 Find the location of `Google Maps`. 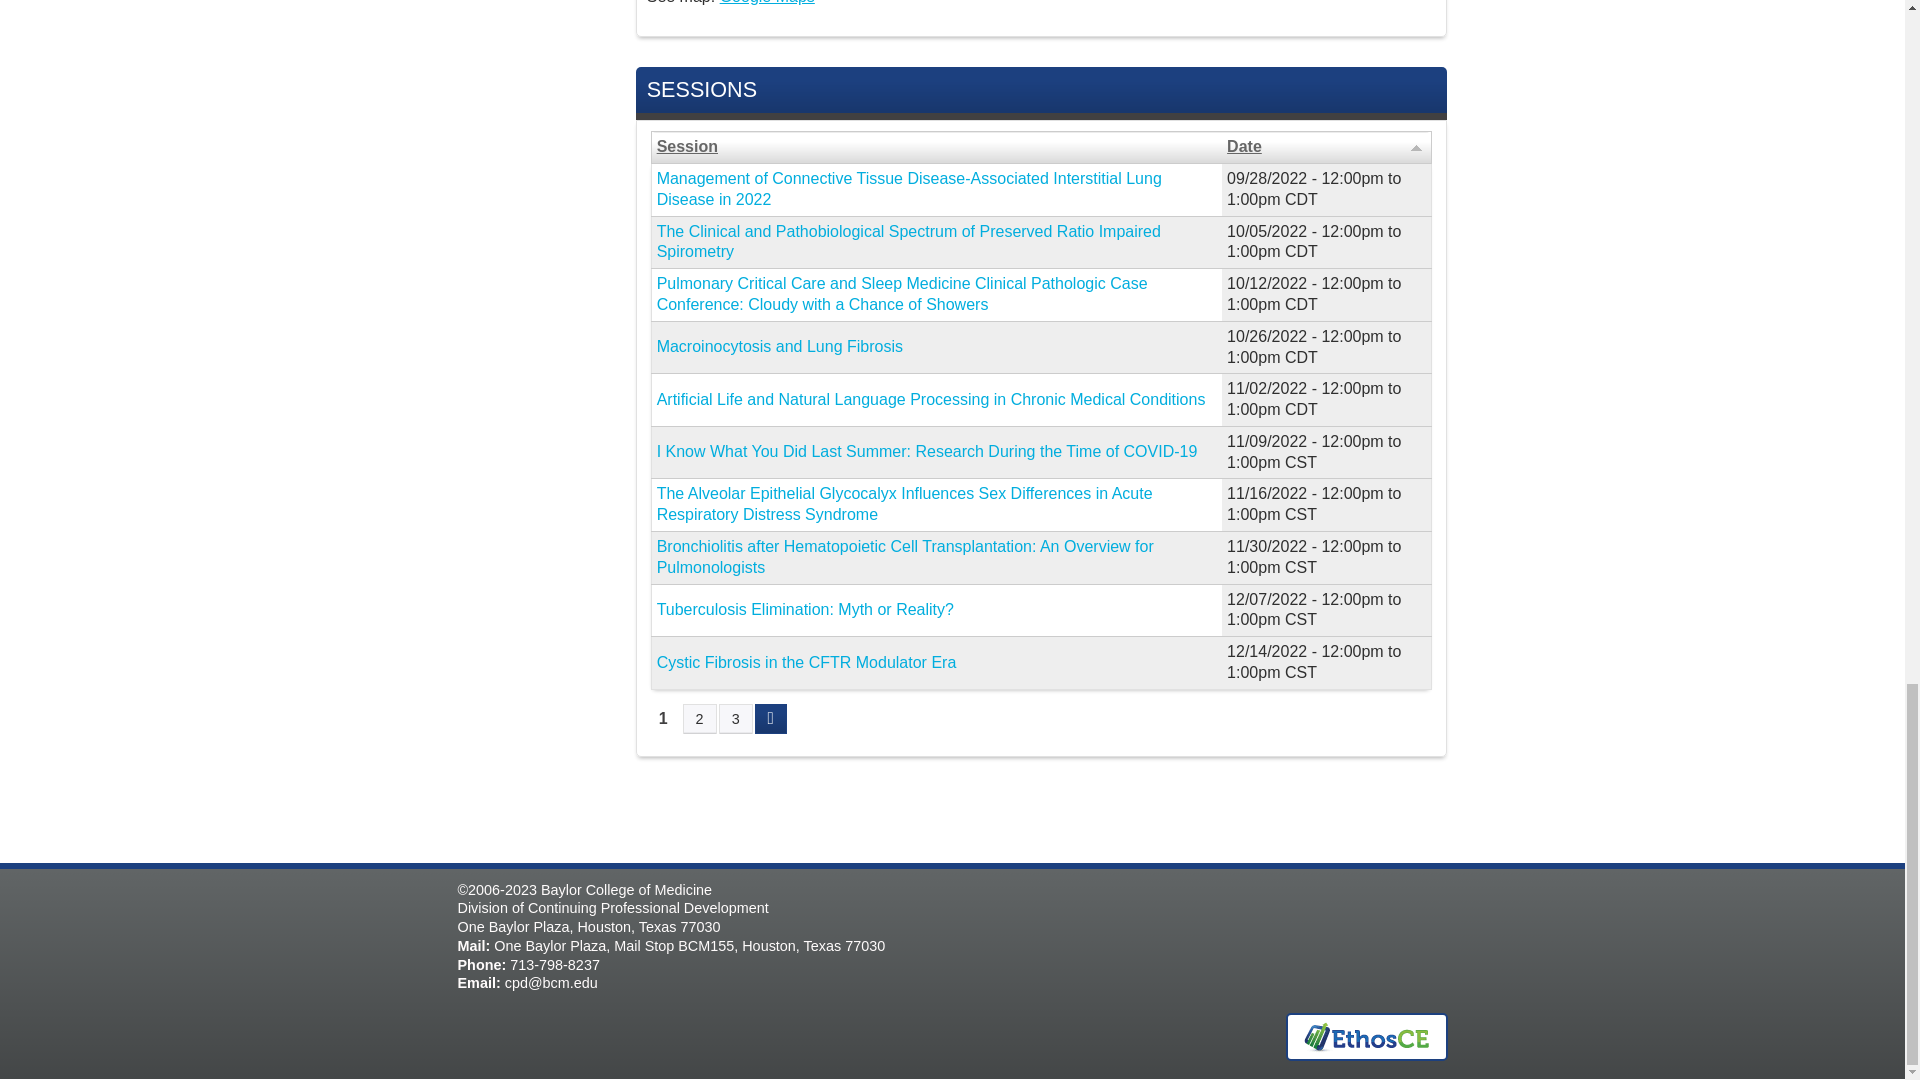

Google Maps is located at coordinates (767, 2).